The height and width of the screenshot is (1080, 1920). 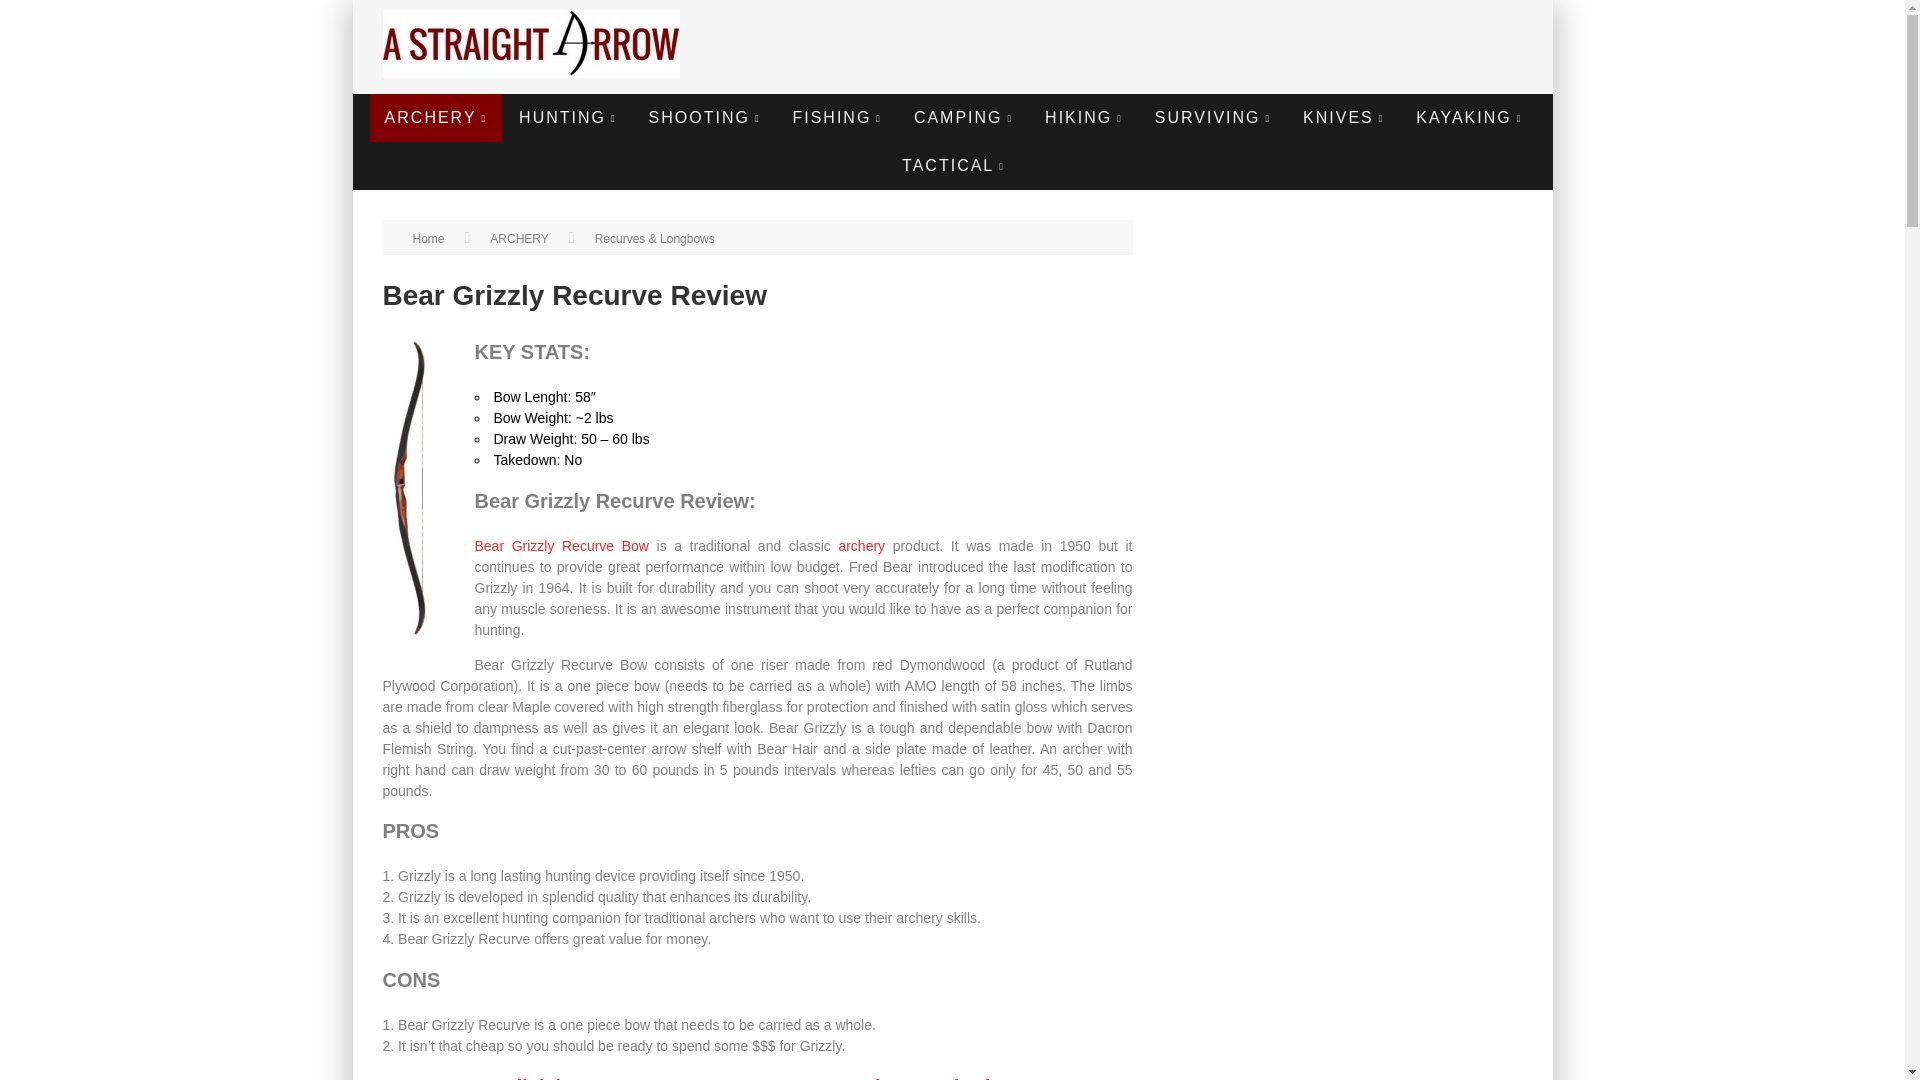 What do you see at coordinates (436, 117) in the screenshot?
I see `ARCHERY` at bounding box center [436, 117].